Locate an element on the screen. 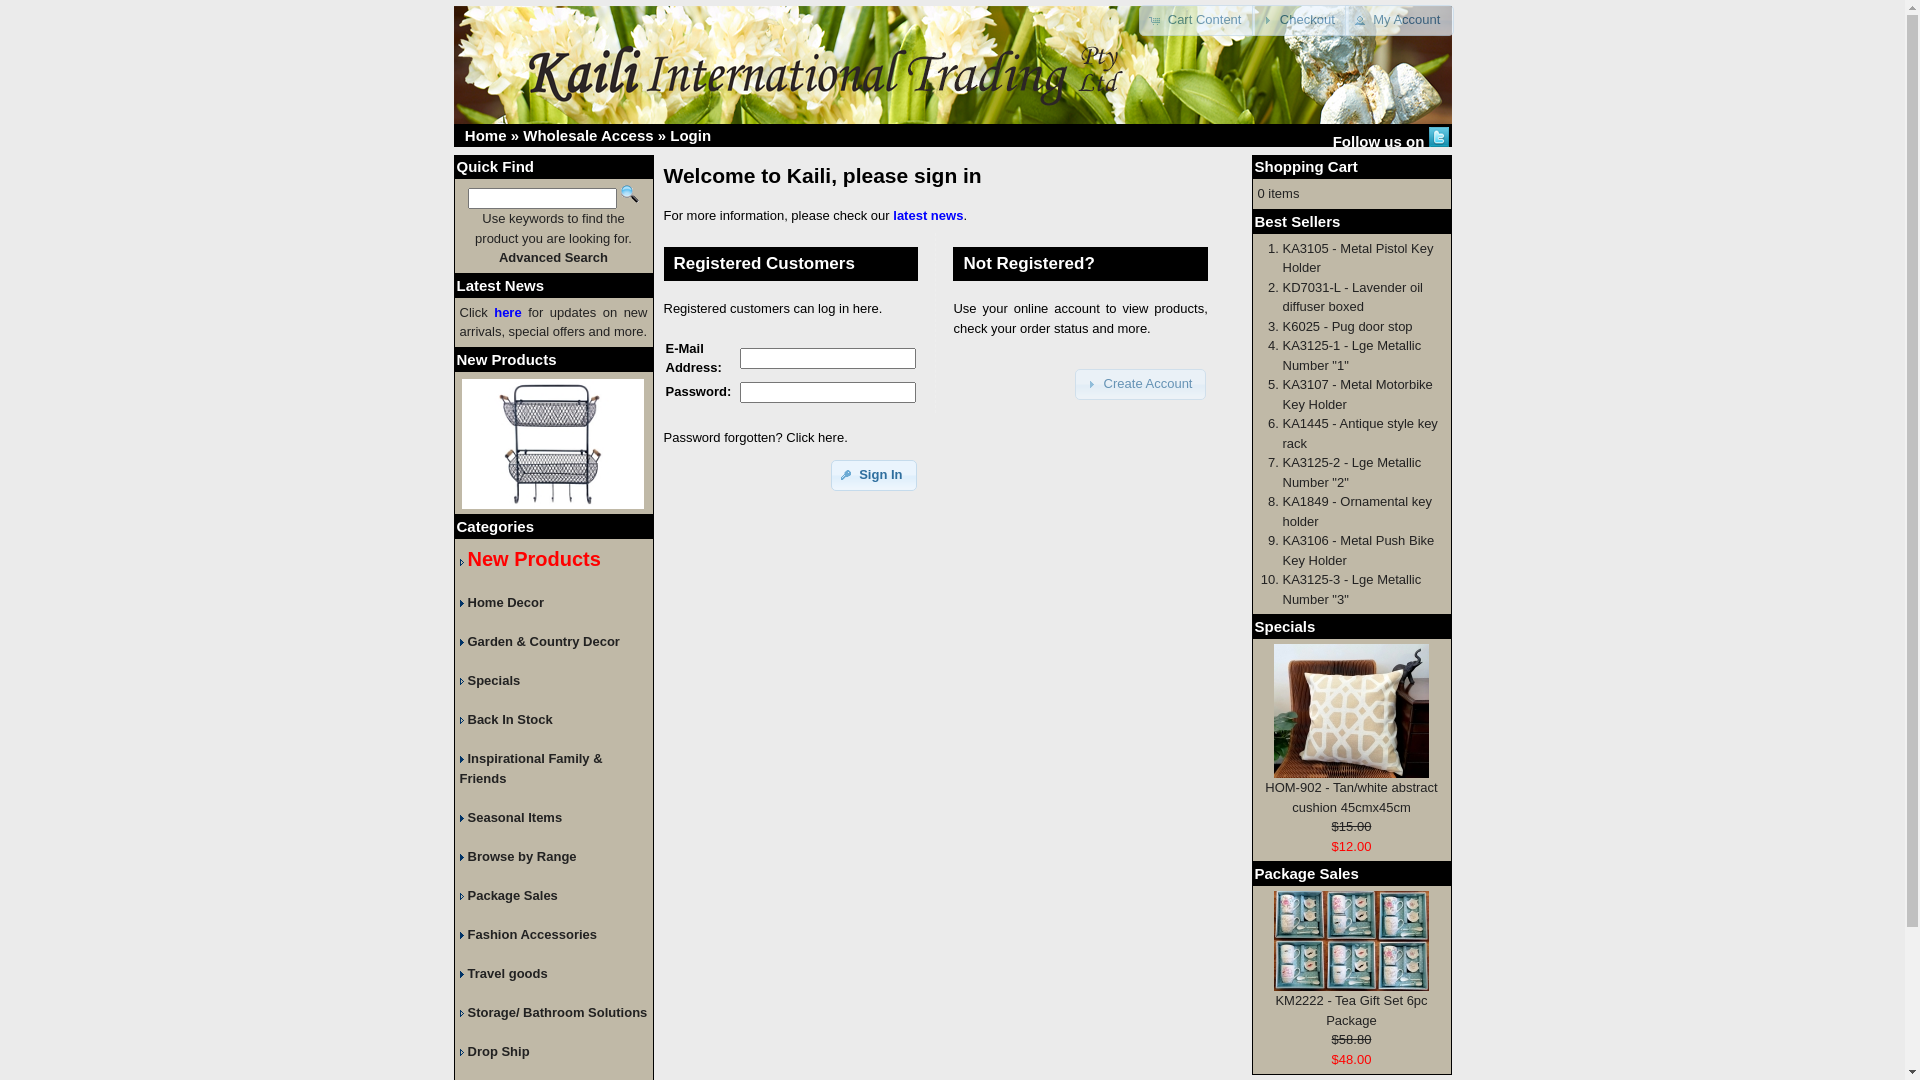  Cart Content is located at coordinates (1197, 20).